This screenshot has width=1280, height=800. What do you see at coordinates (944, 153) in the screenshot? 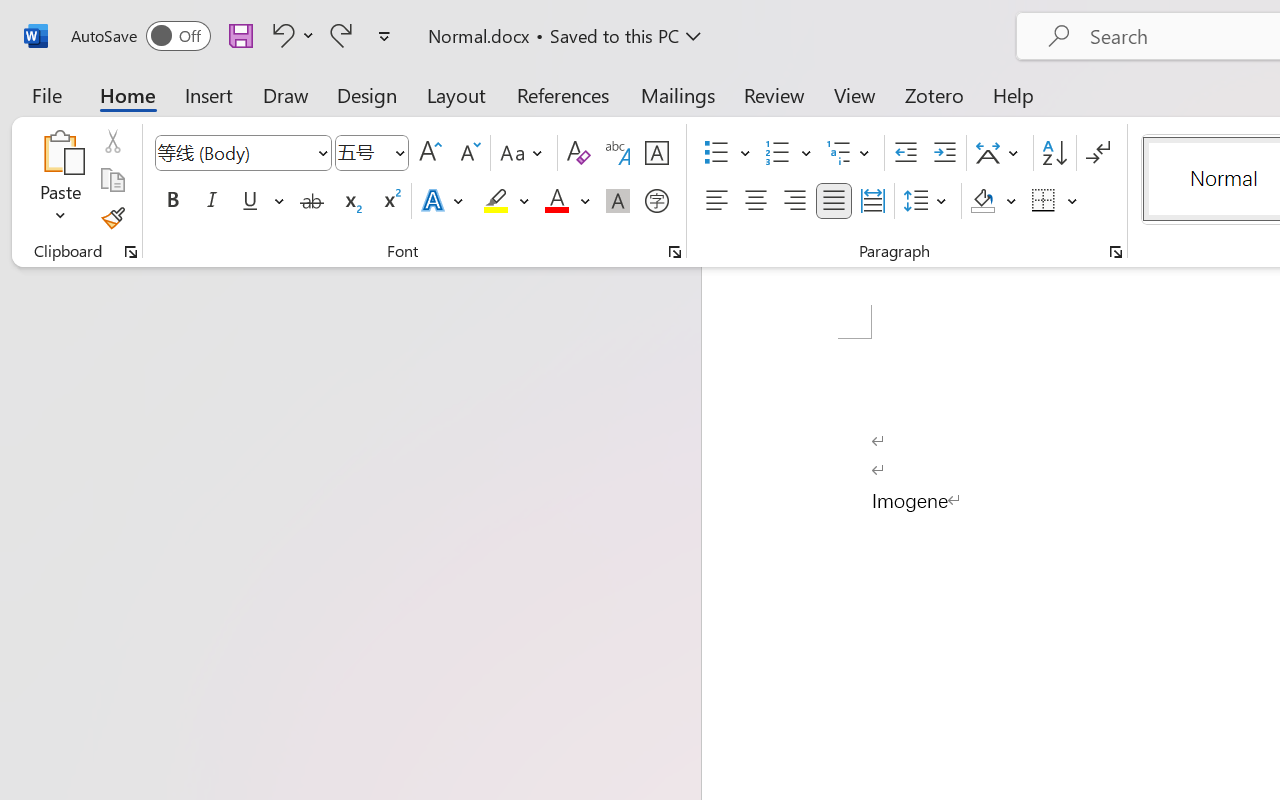
I see `Increase Indent` at bounding box center [944, 153].